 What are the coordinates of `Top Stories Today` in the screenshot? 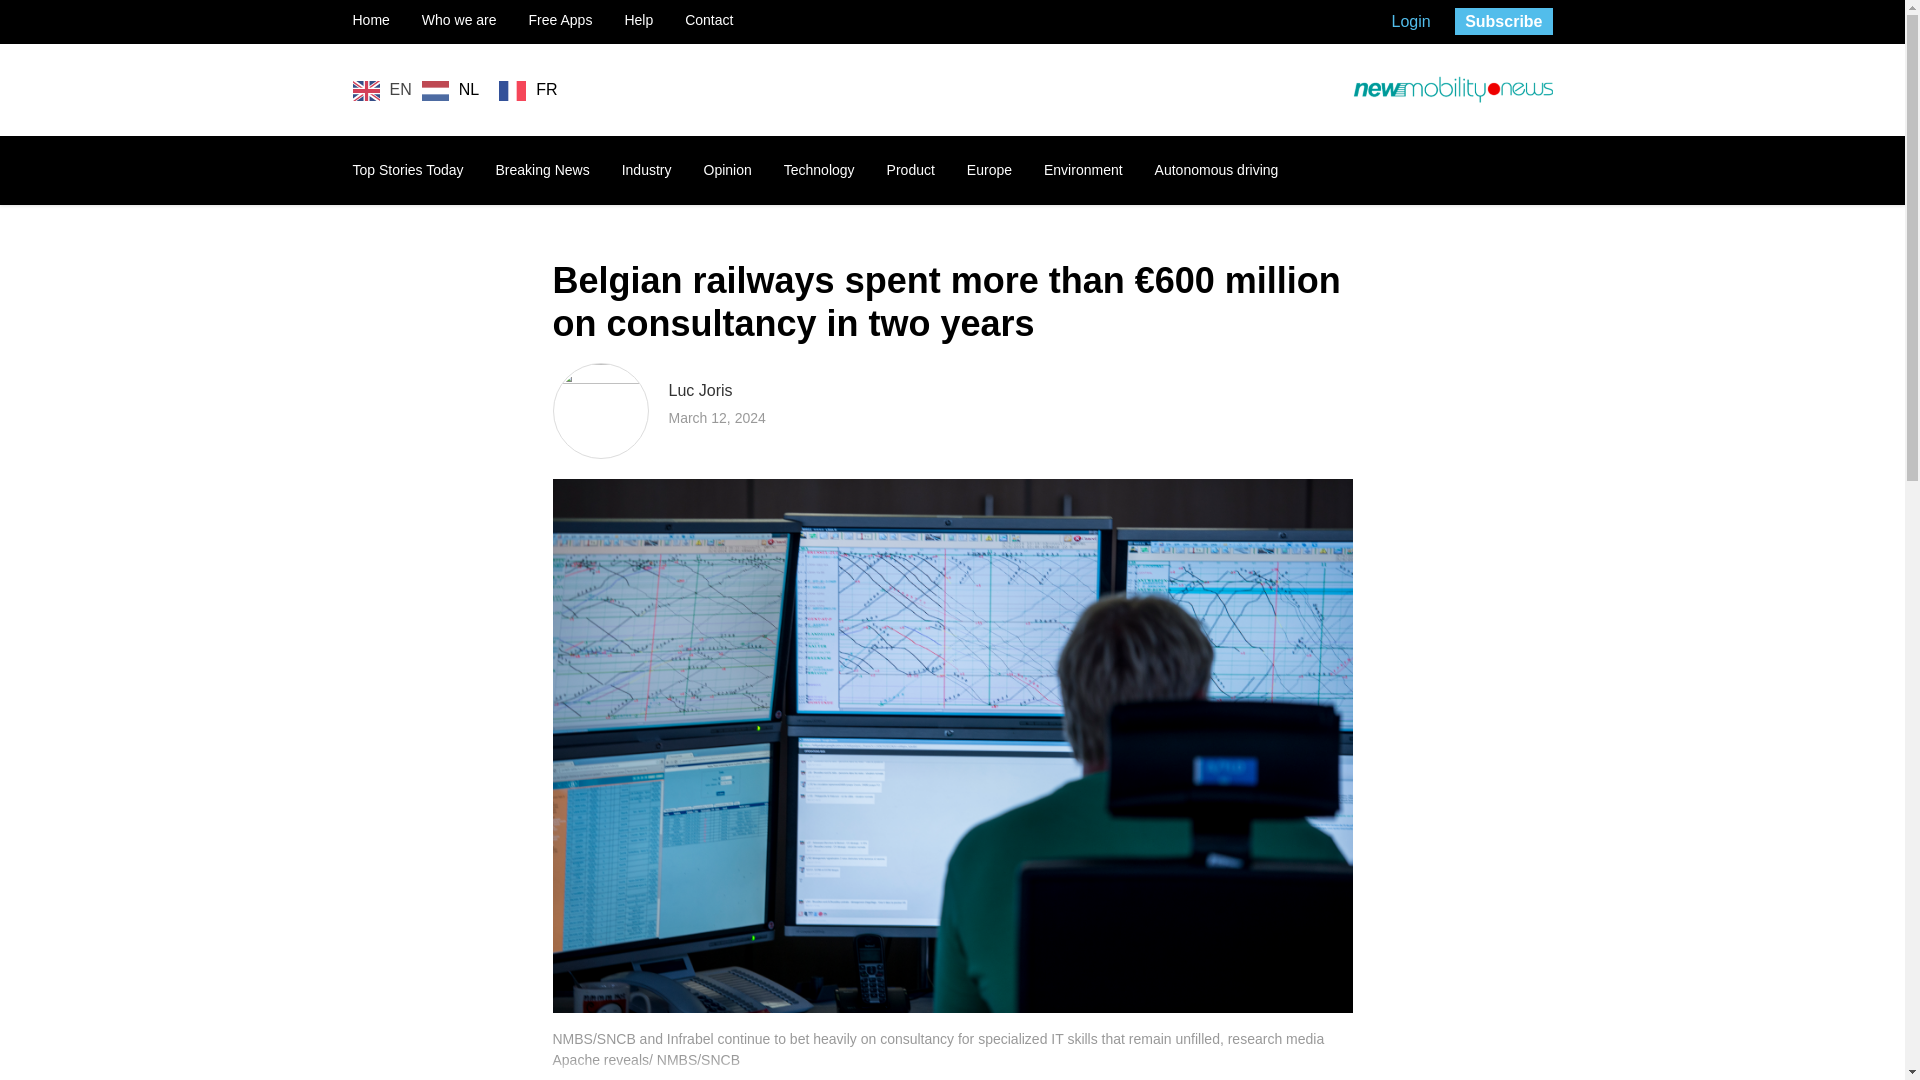 It's located at (406, 170).